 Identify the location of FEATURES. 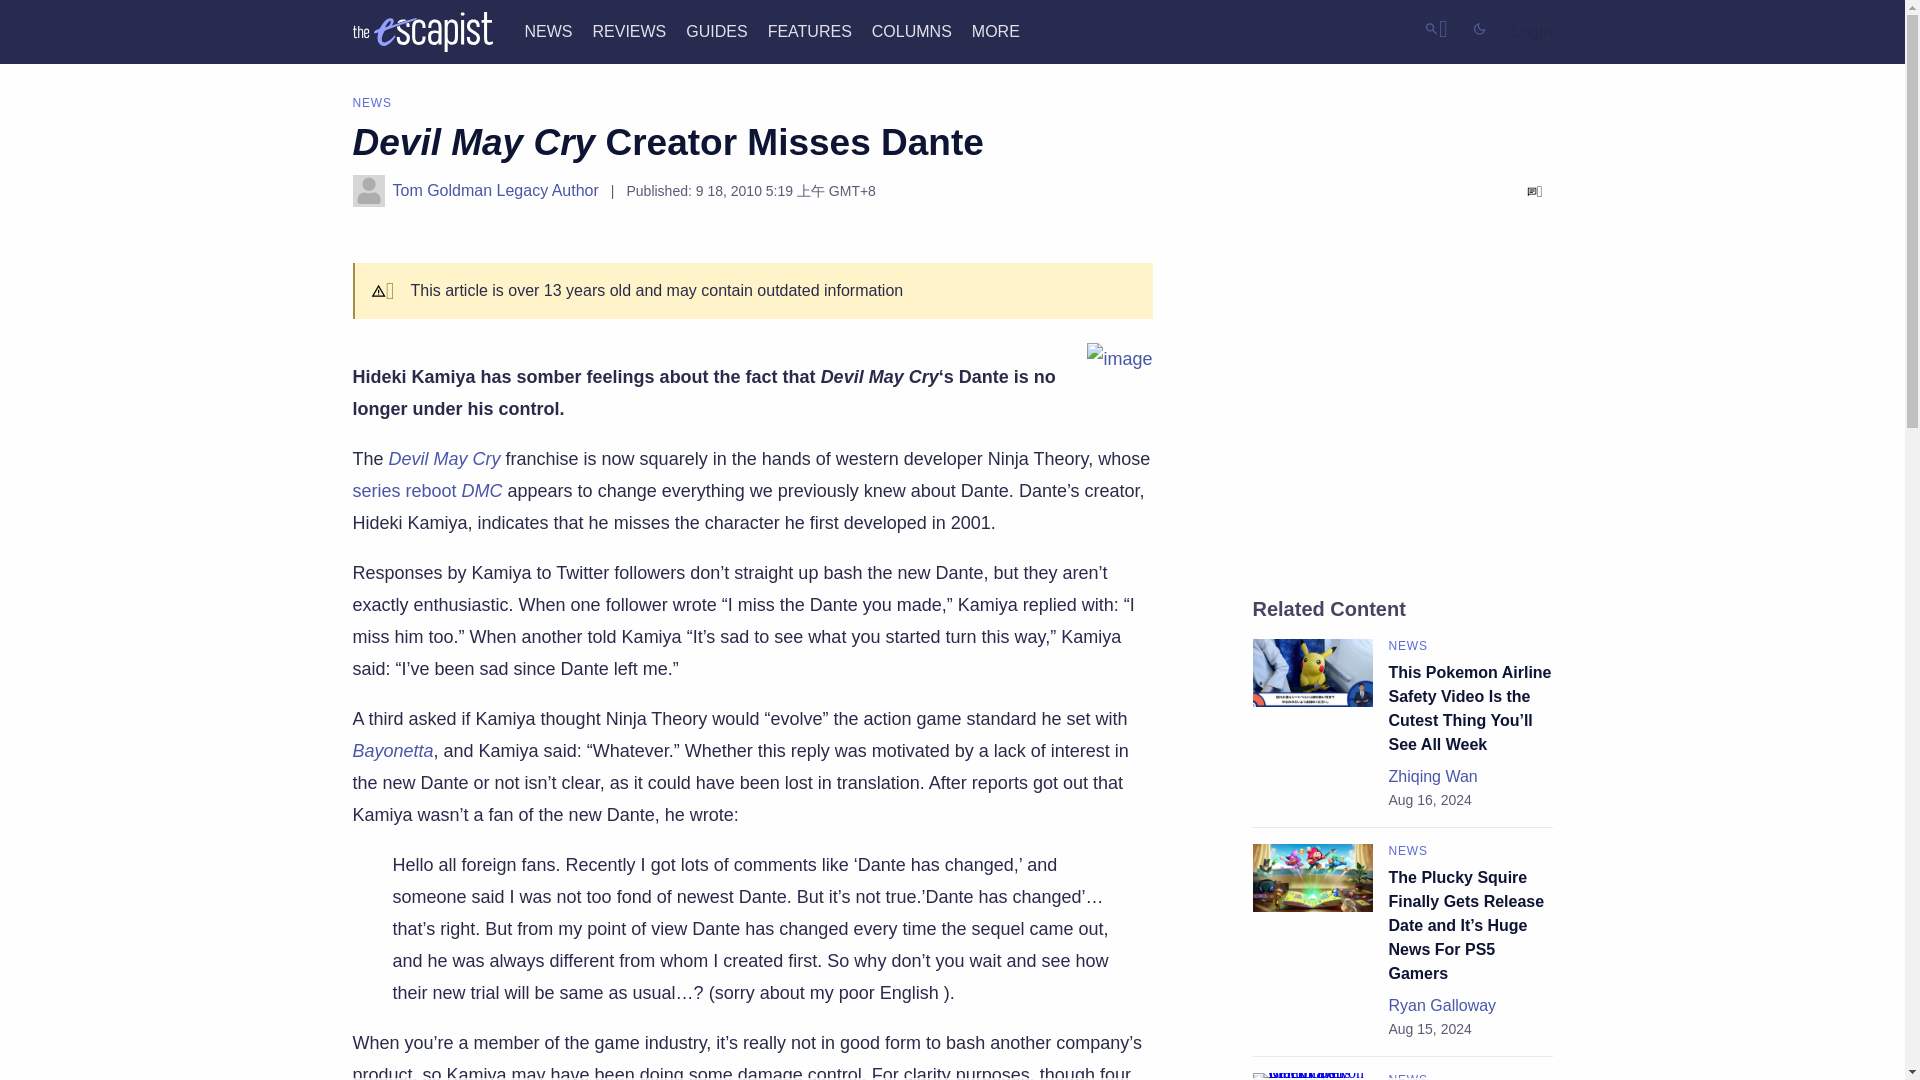
(810, 30).